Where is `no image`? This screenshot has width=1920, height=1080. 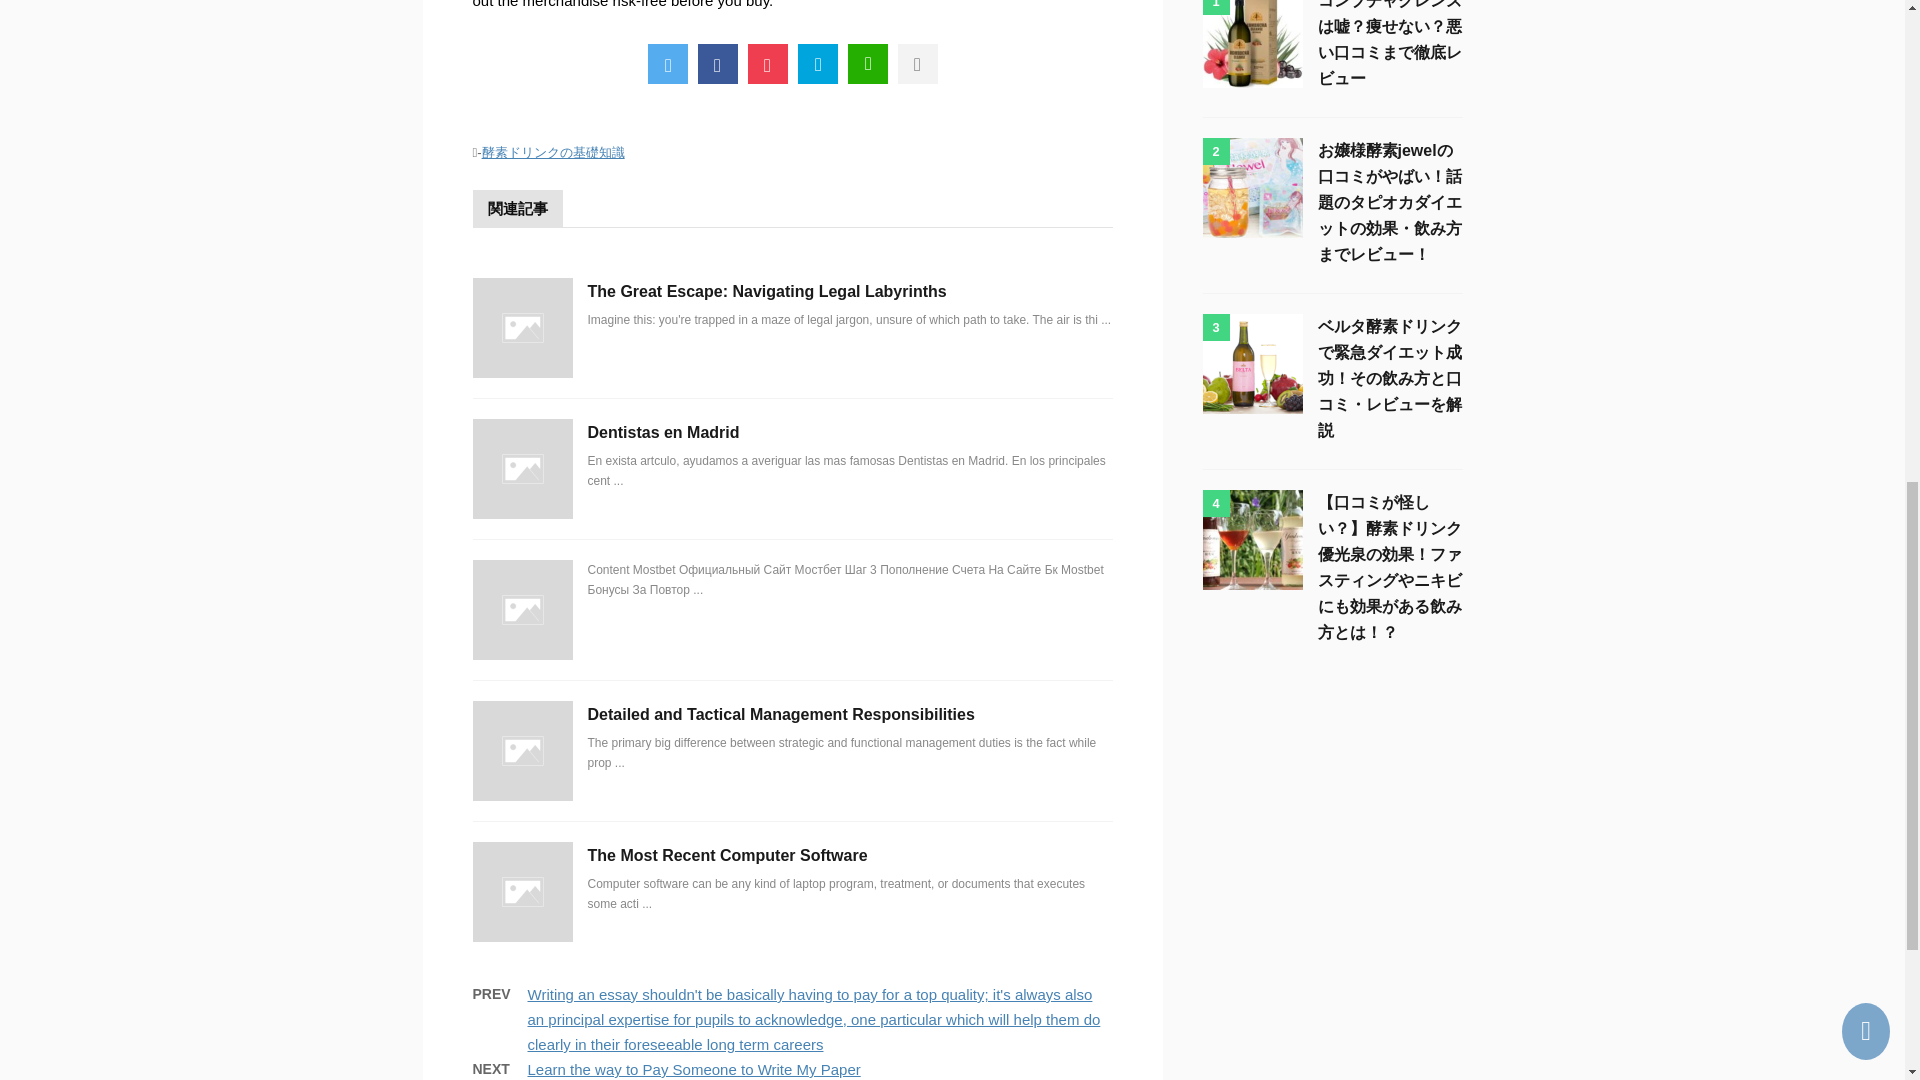 no image is located at coordinates (522, 610).